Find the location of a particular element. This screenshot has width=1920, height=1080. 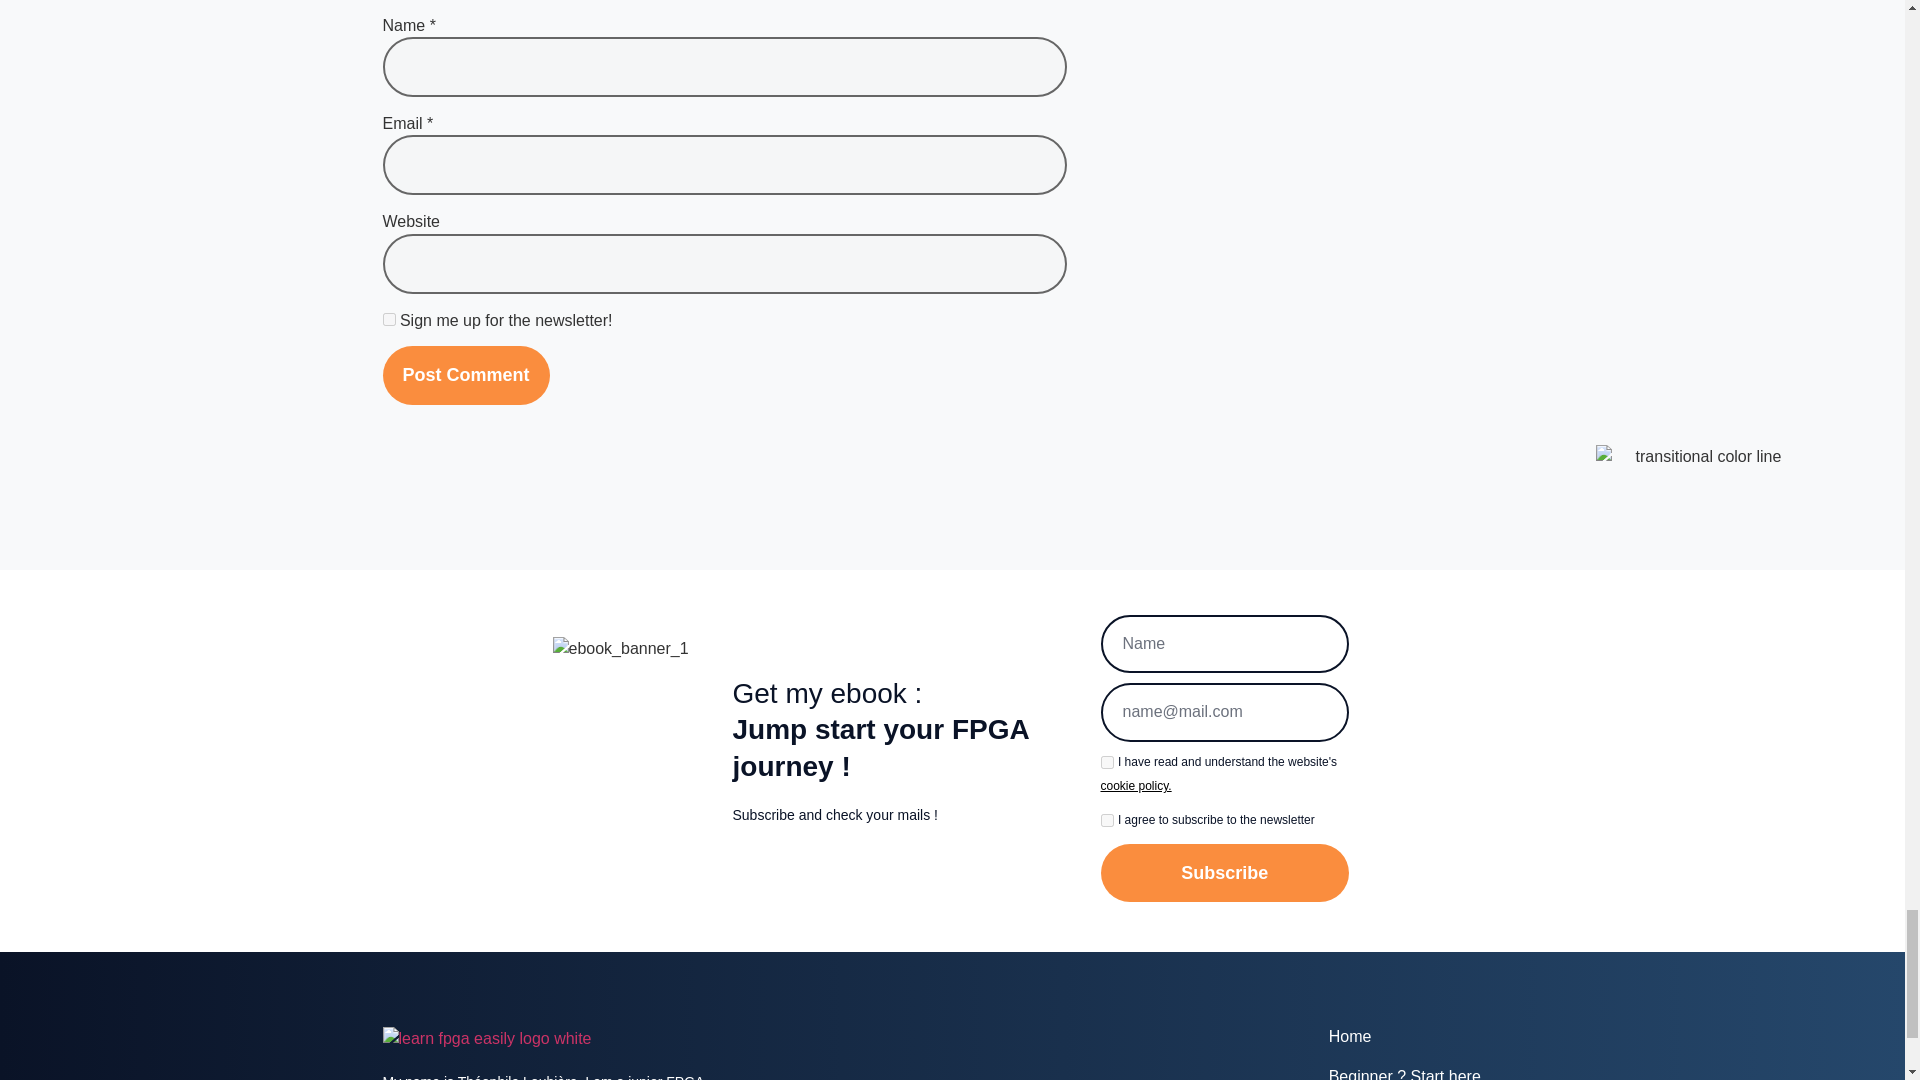

cookie policy. is located at coordinates (1136, 785).